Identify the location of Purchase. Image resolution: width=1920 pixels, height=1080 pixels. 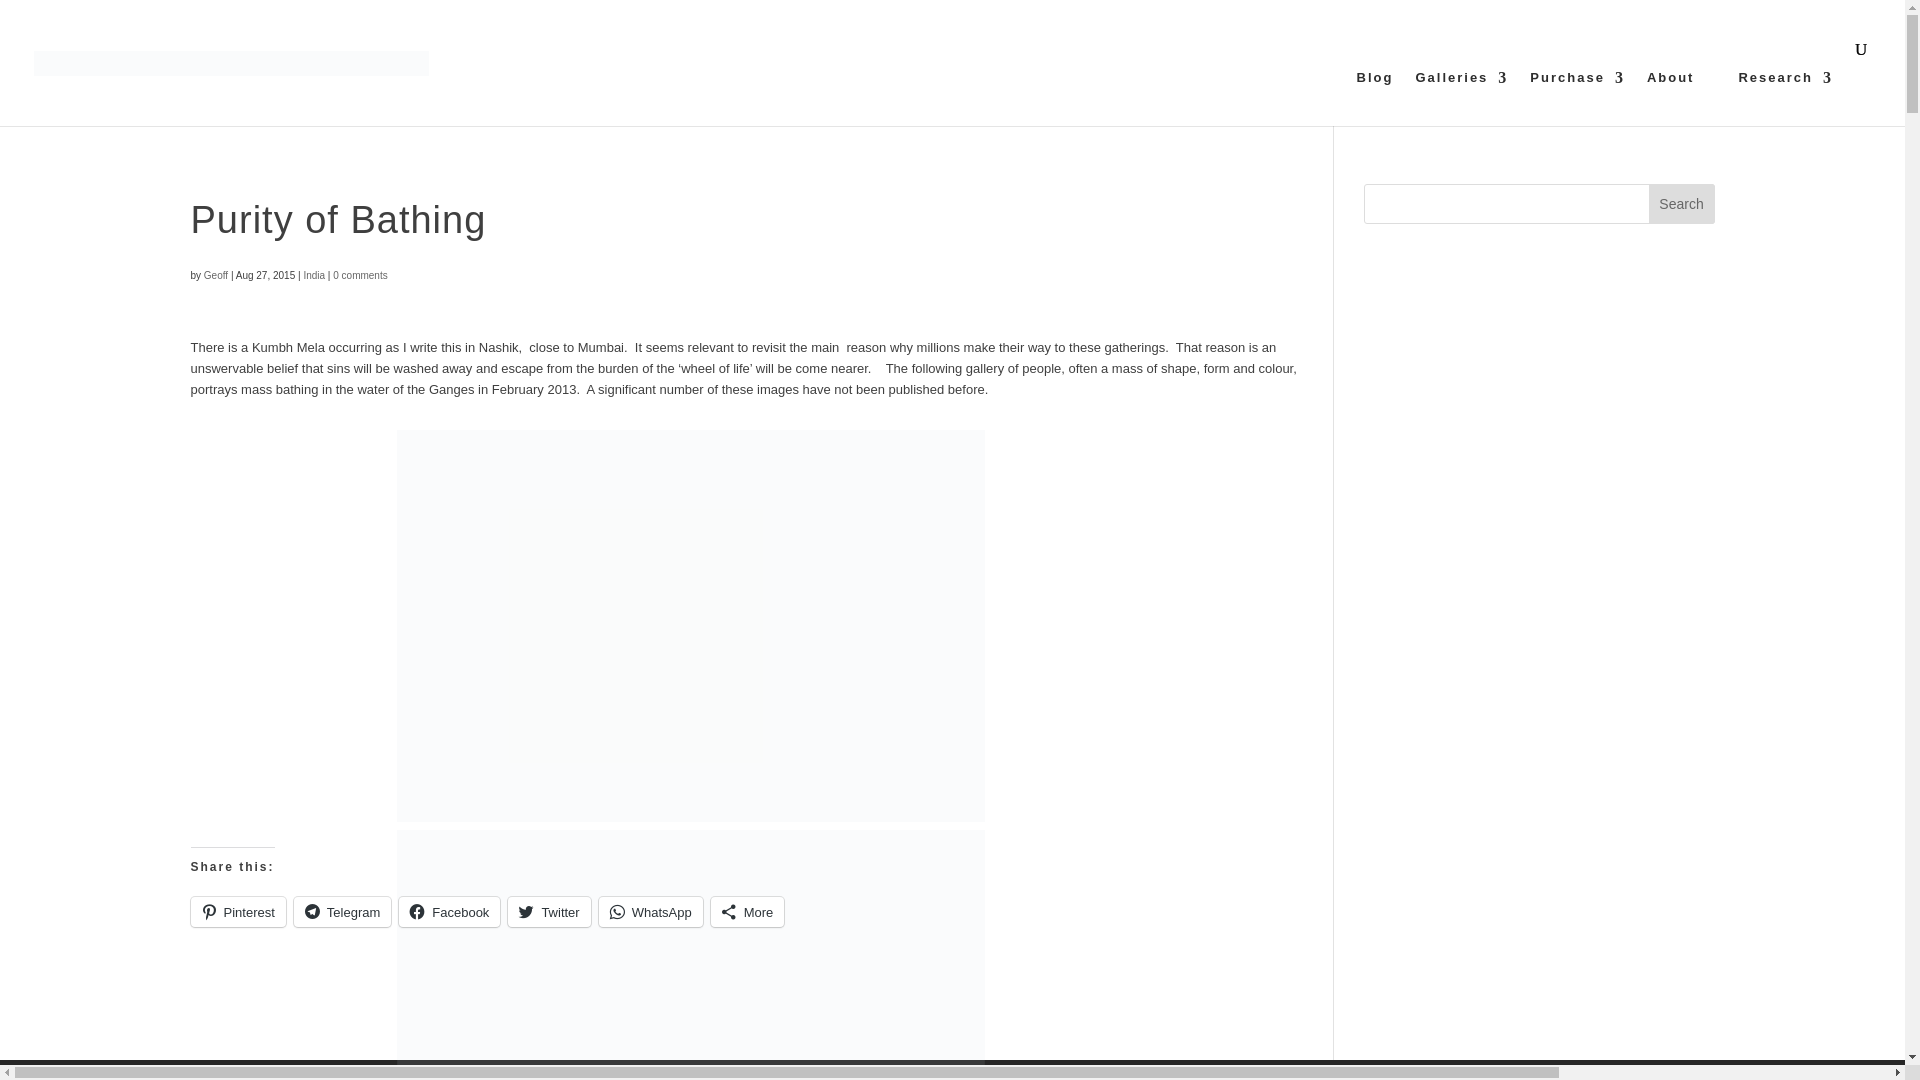
(1577, 98).